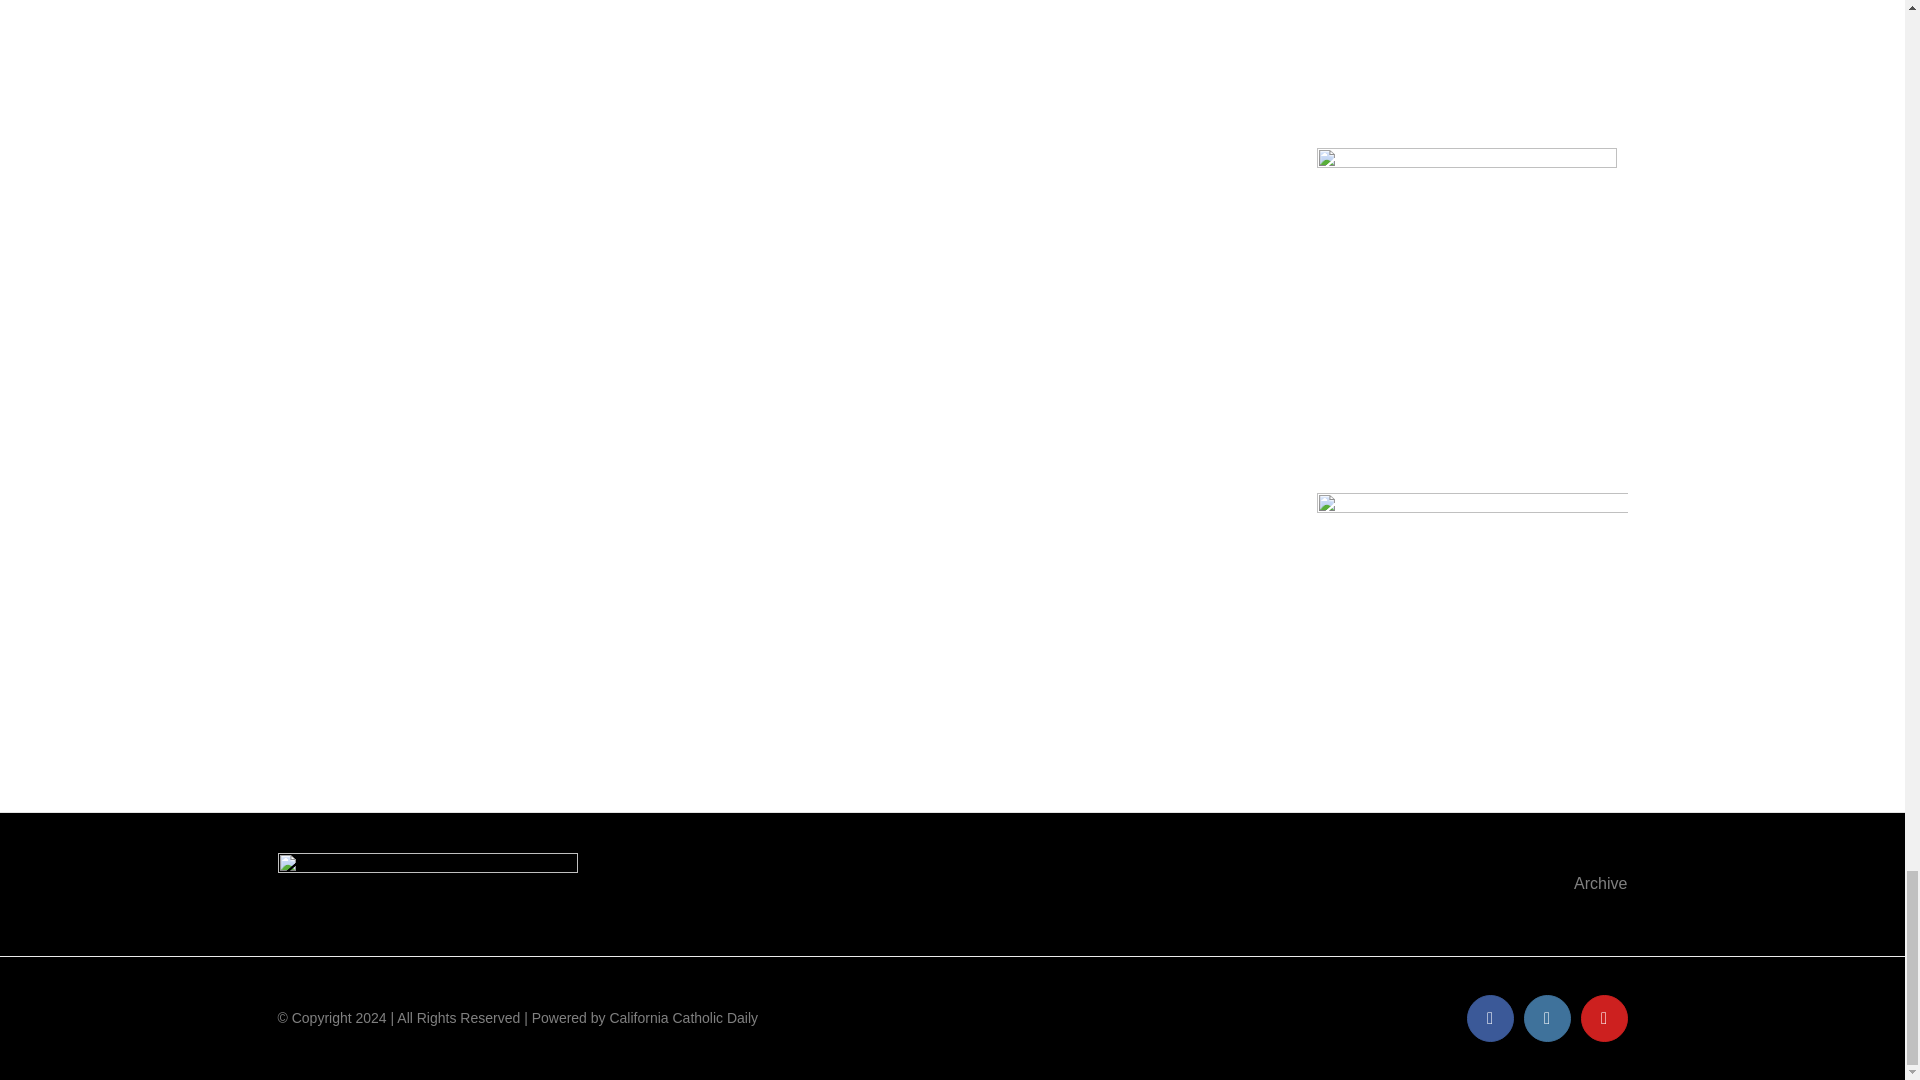  I want to click on Facebook, so click(1489, 1018).